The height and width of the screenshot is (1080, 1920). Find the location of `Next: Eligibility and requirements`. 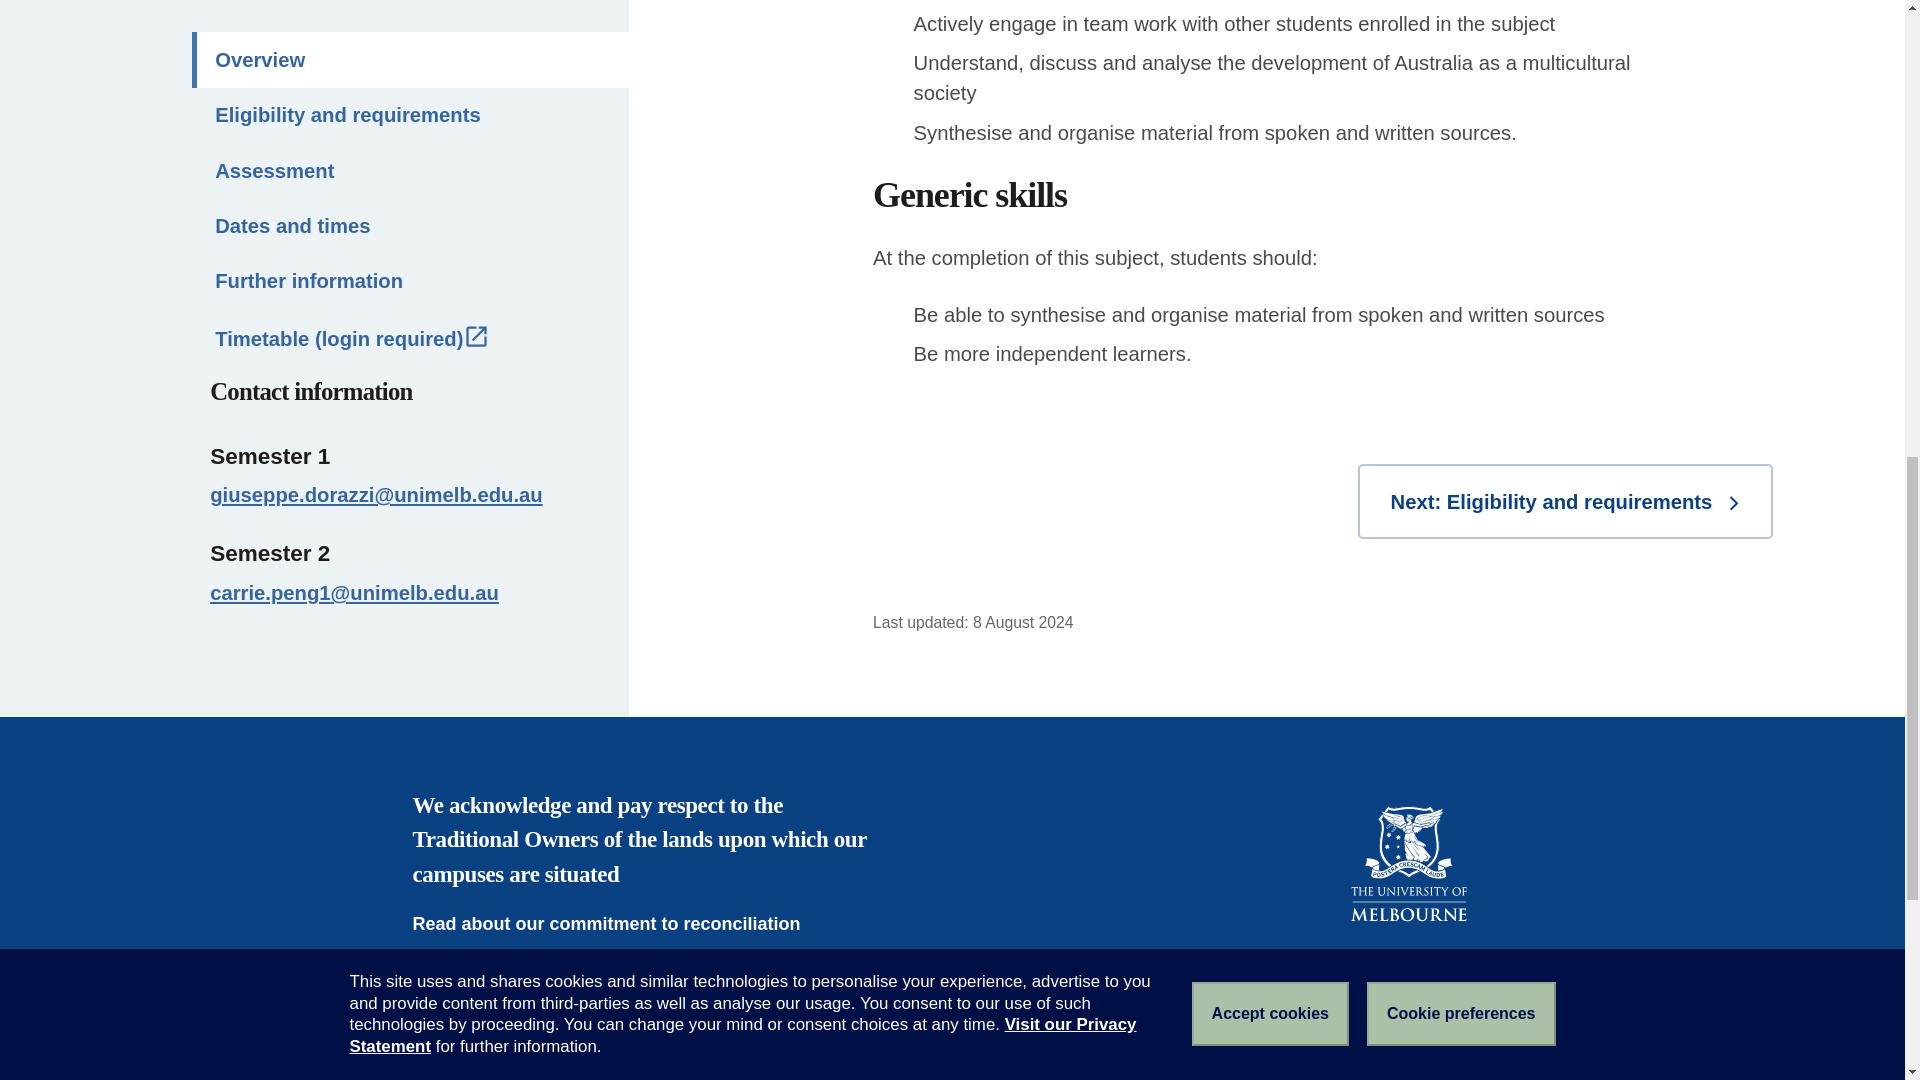

Next: Eligibility and requirements is located at coordinates (1564, 501).